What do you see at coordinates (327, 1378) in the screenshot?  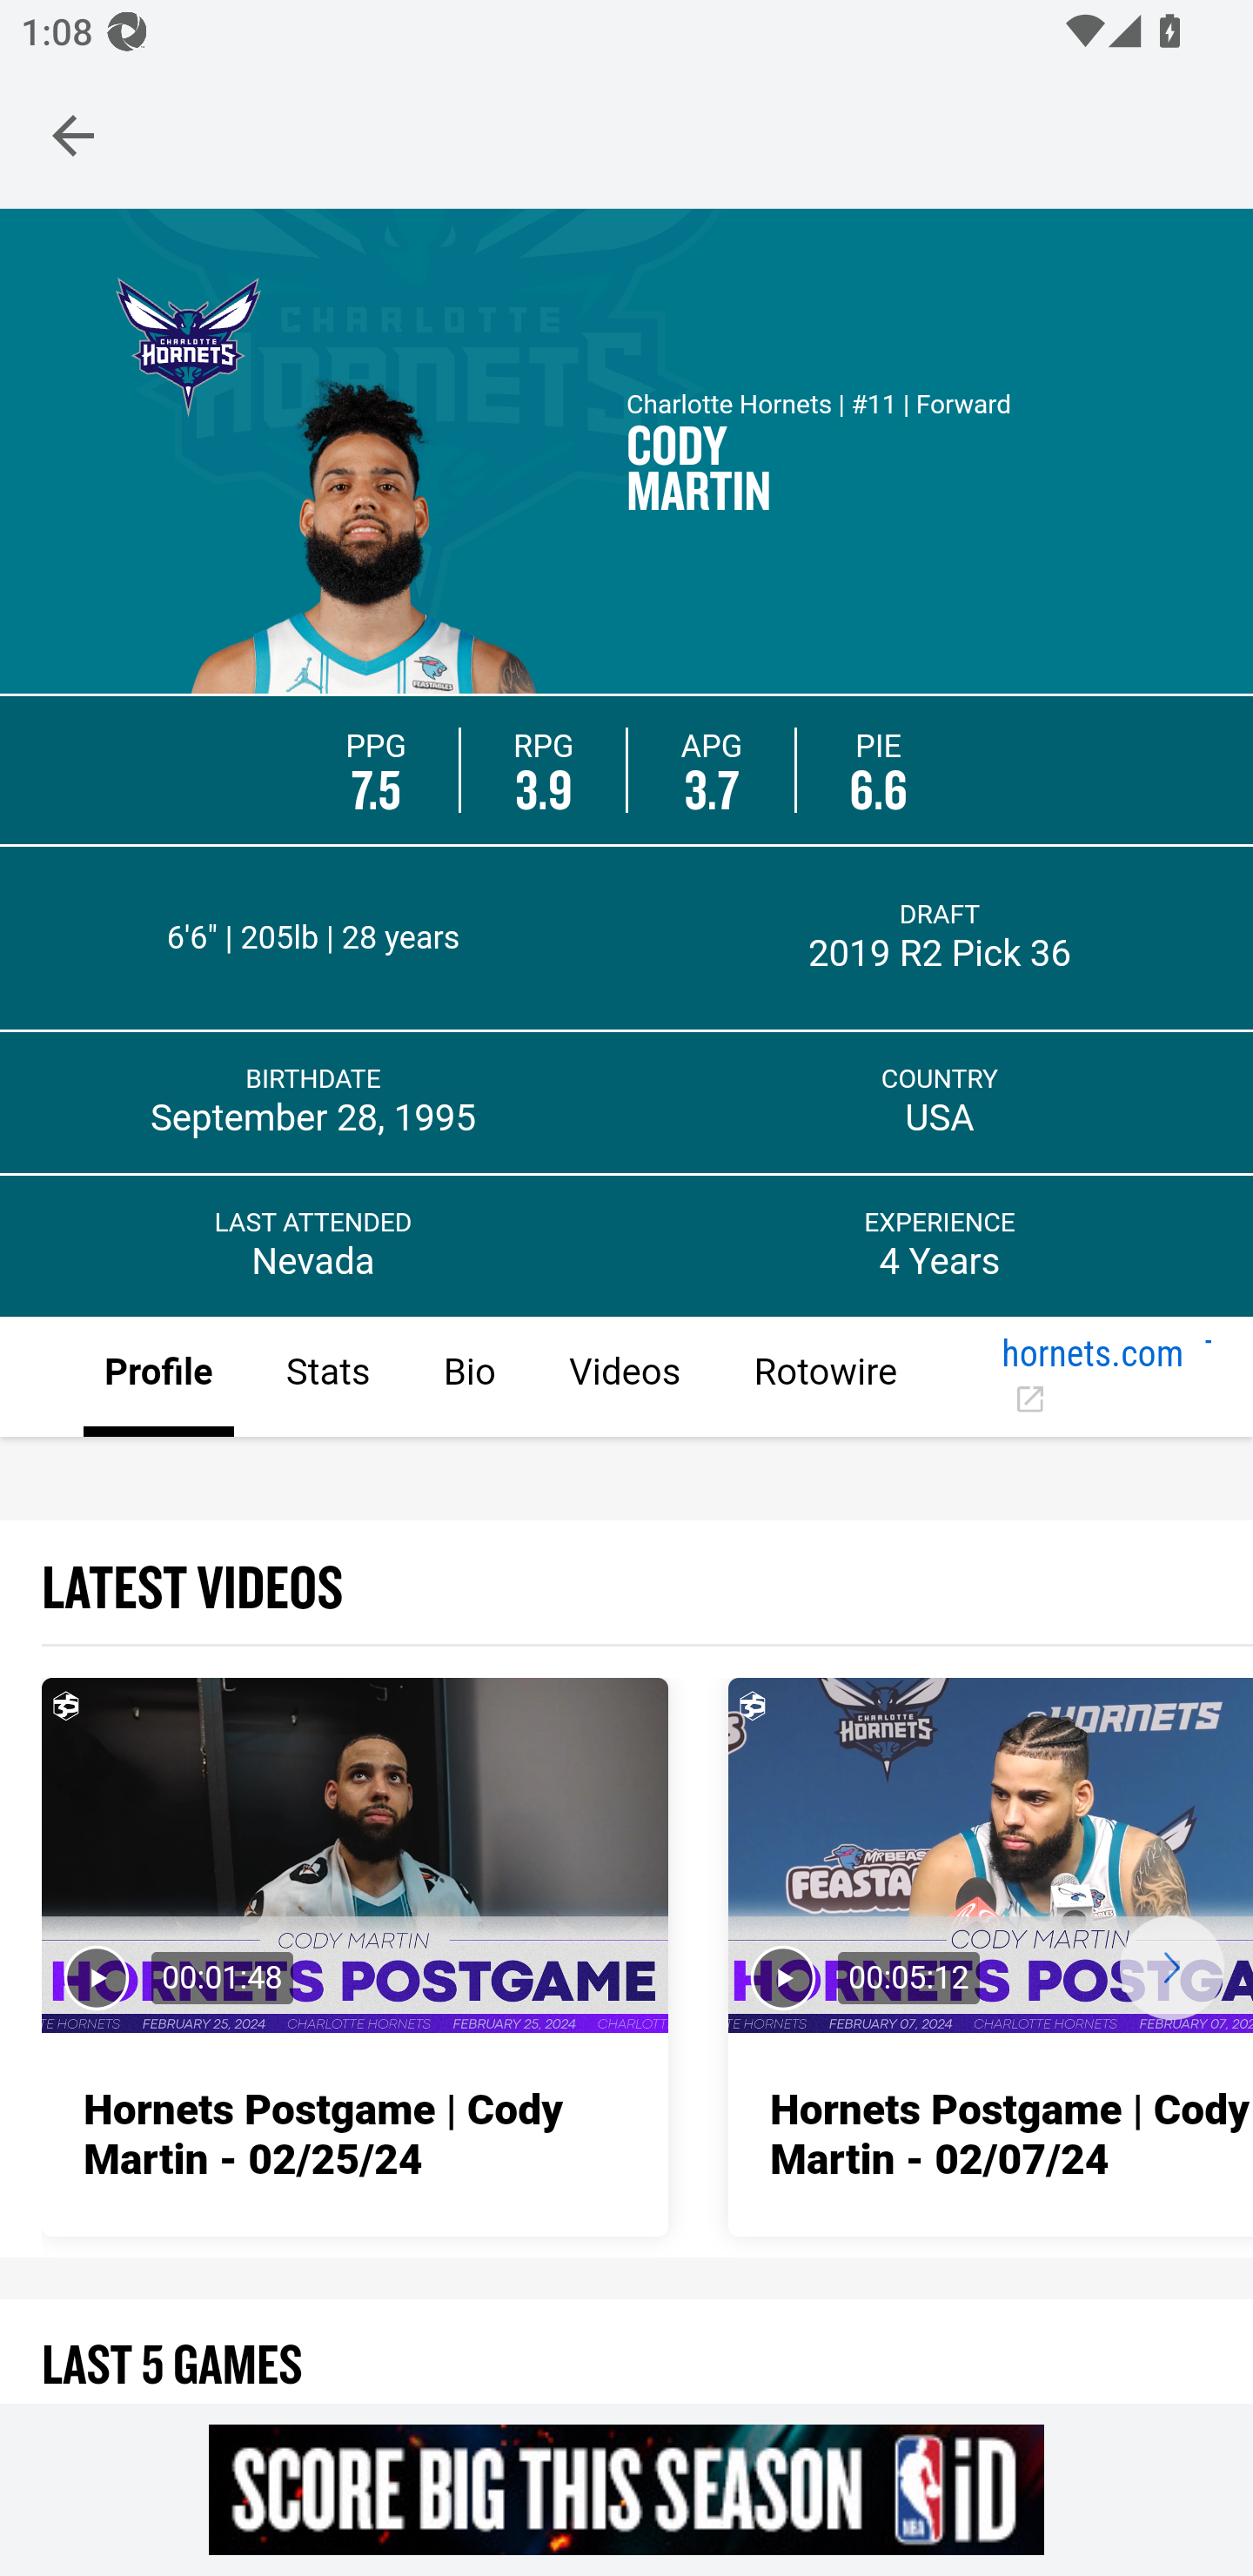 I see `Stats` at bounding box center [327, 1378].